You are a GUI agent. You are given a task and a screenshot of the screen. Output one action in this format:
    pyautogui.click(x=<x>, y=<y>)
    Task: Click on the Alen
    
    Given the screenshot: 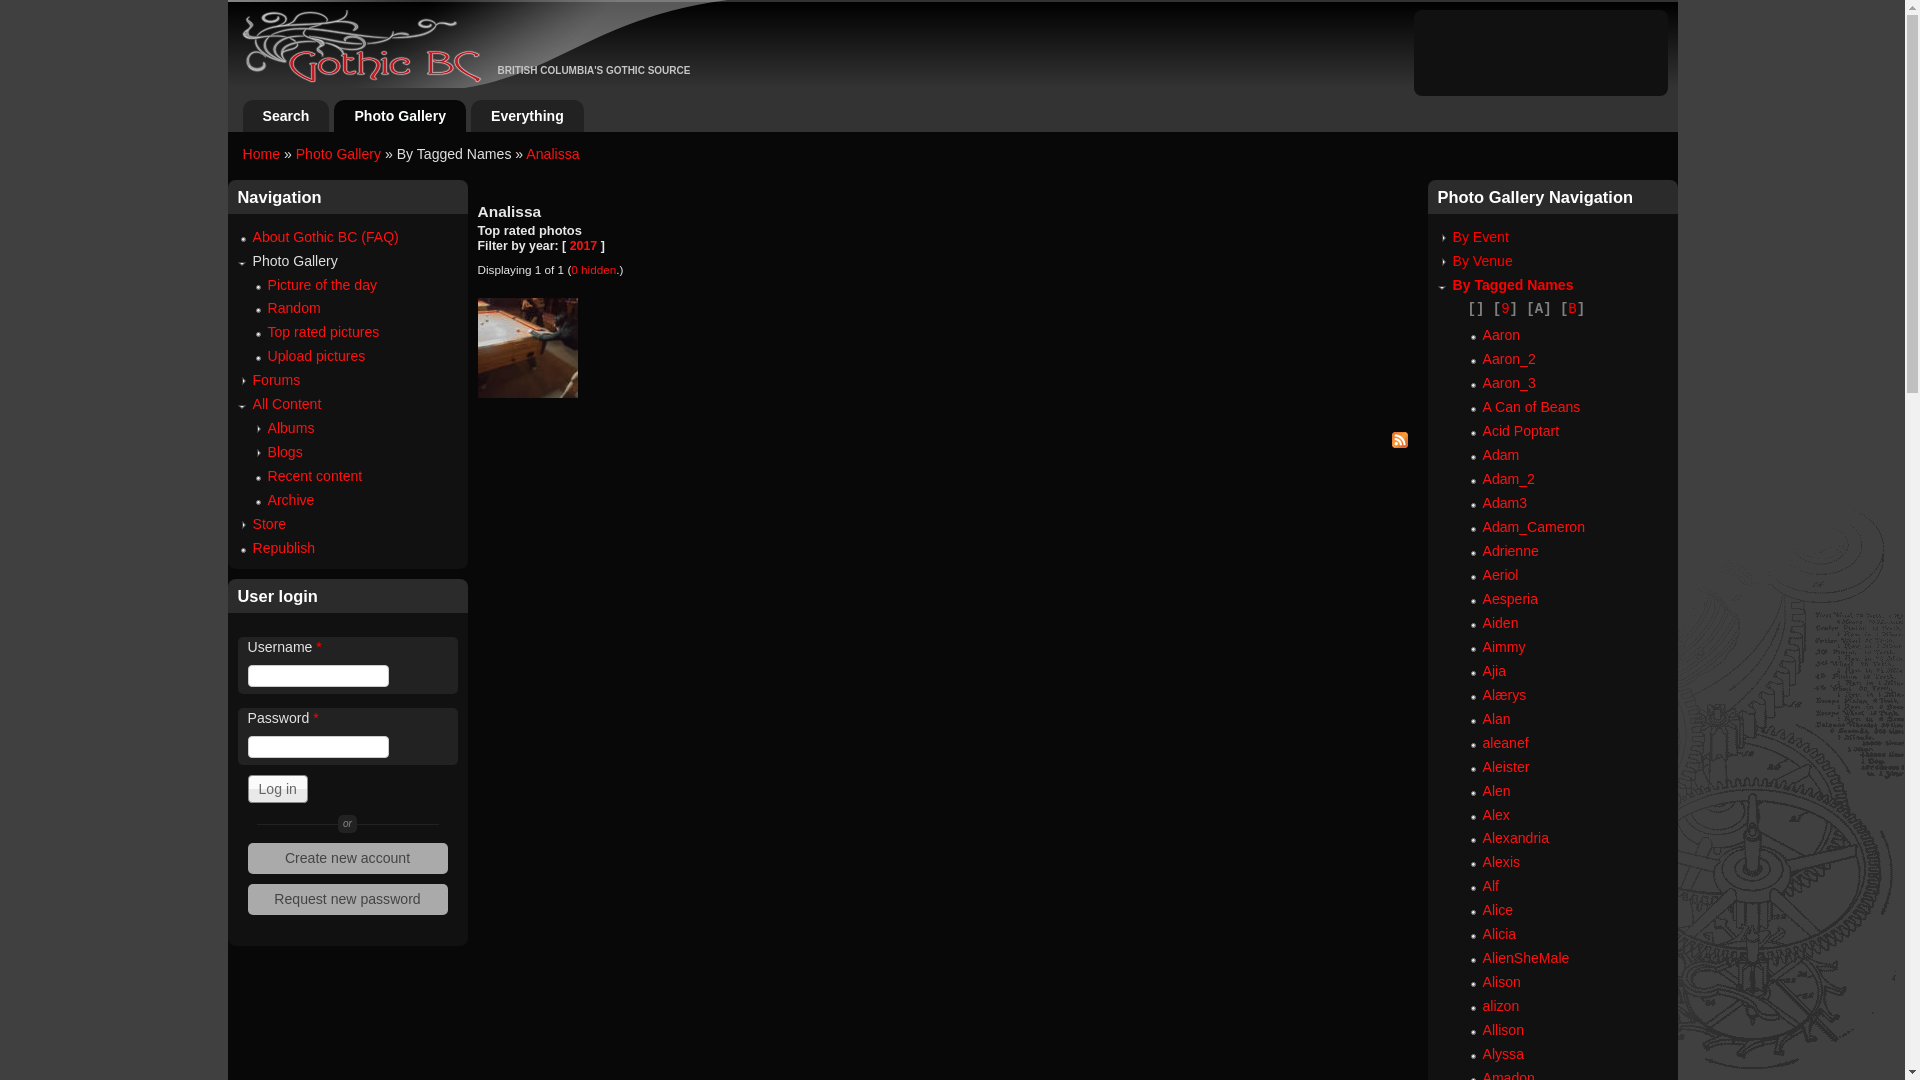 What is the action you would take?
    pyautogui.click(x=1496, y=791)
    